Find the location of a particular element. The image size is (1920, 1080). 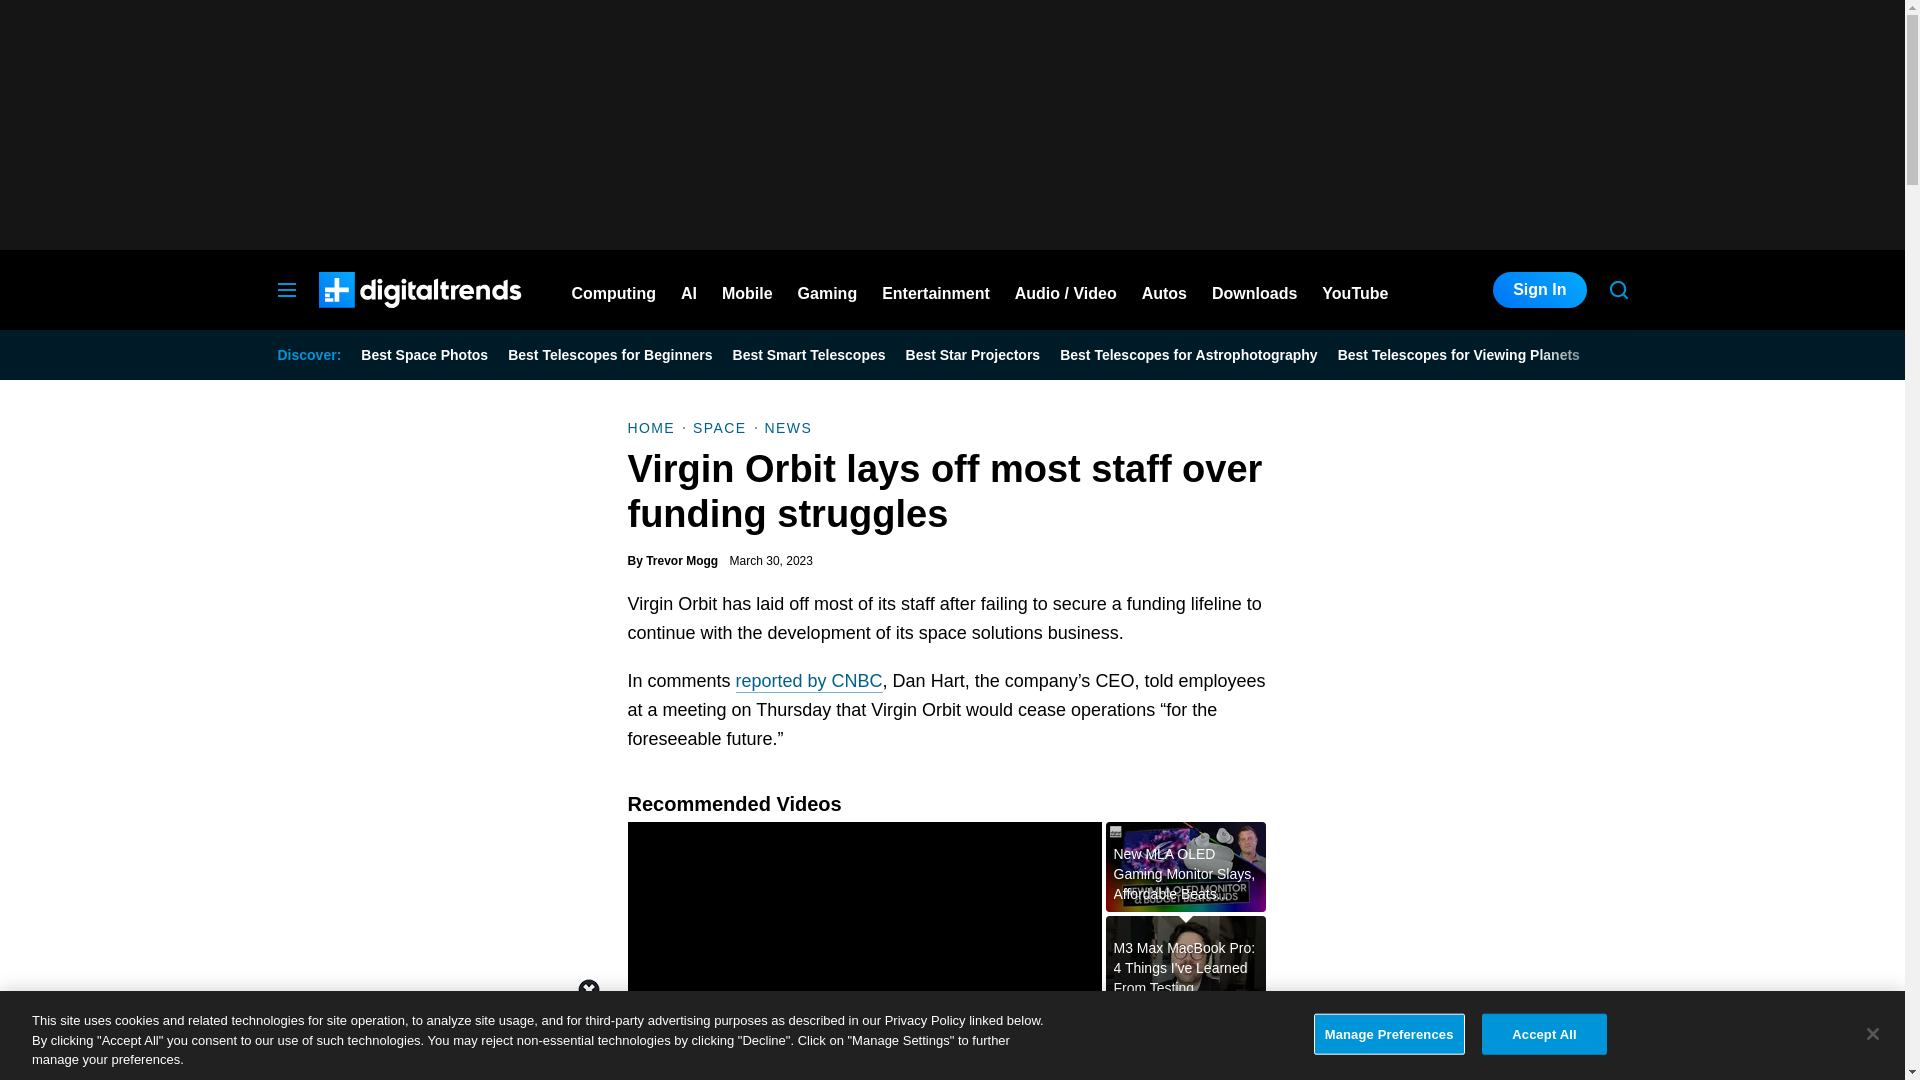

Sign In is located at coordinates (1539, 290).